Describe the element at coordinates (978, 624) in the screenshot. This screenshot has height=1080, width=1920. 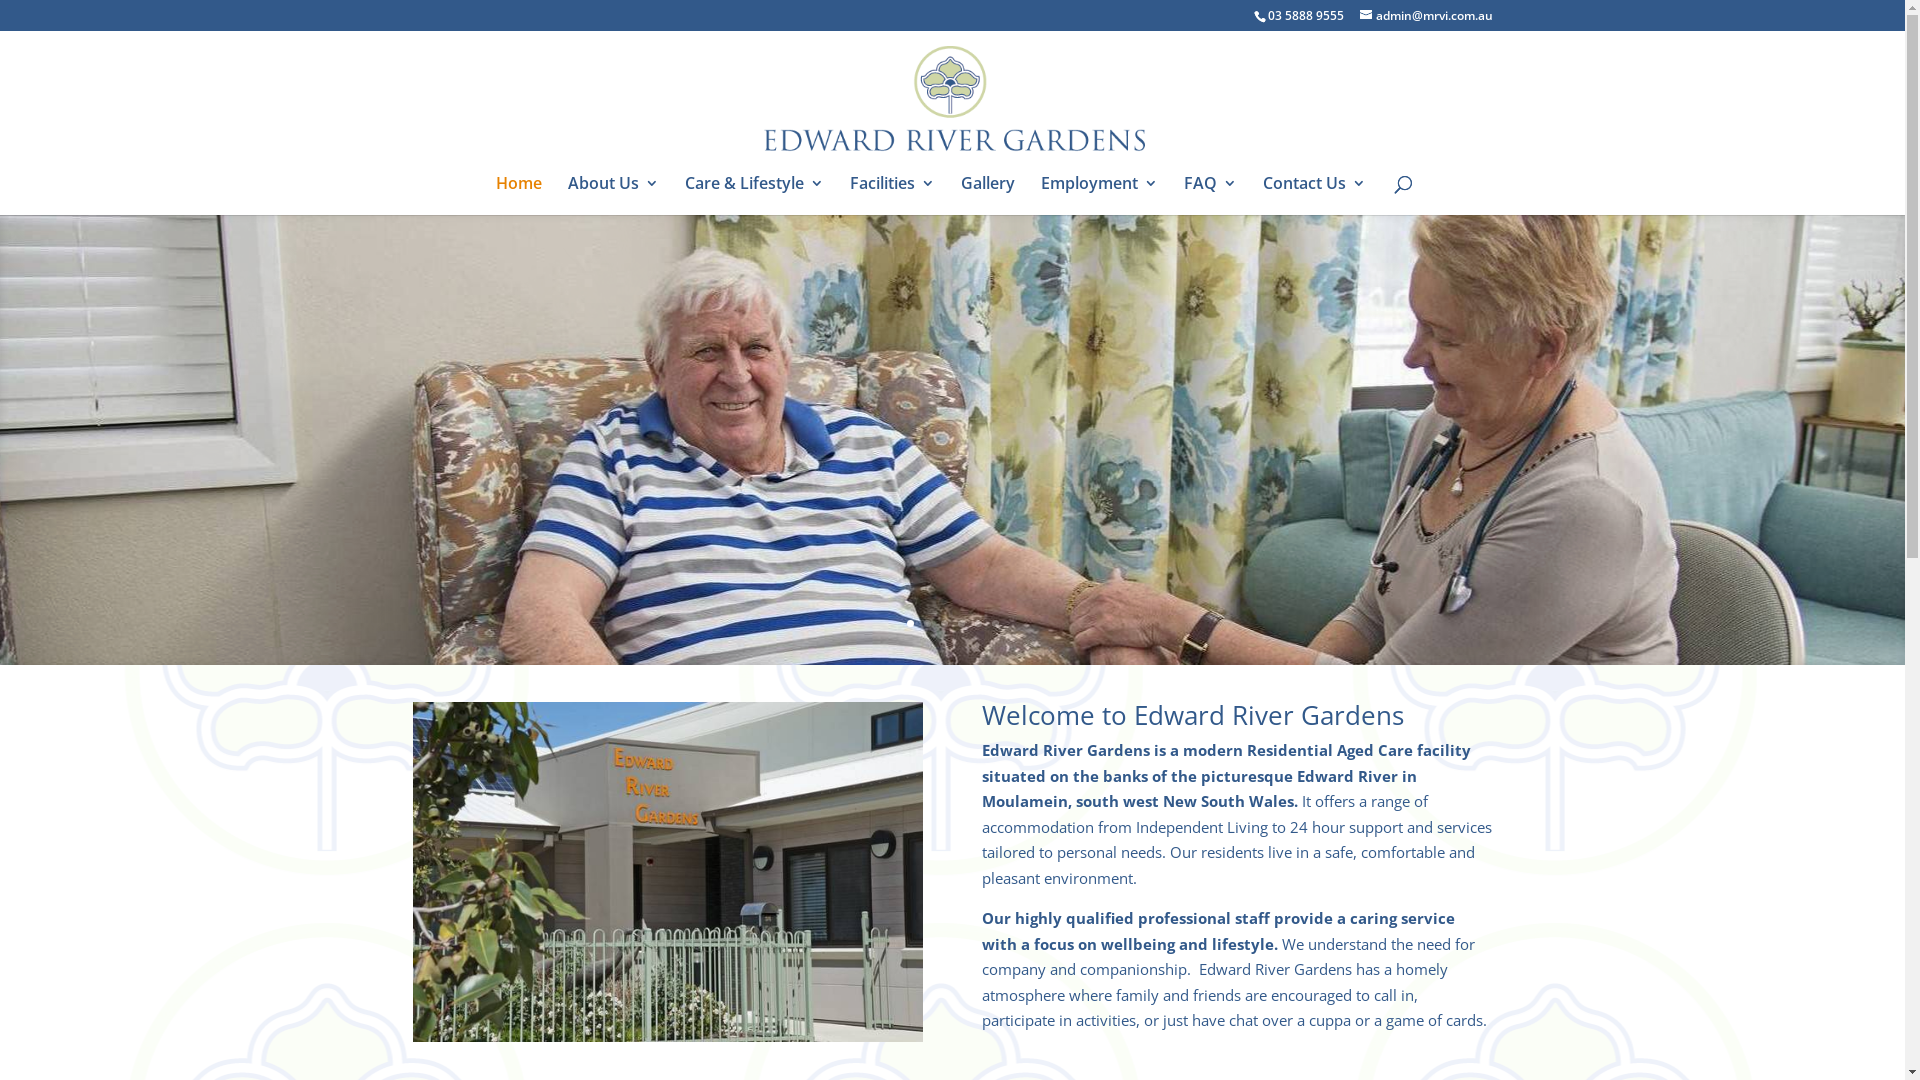
I see `5` at that location.